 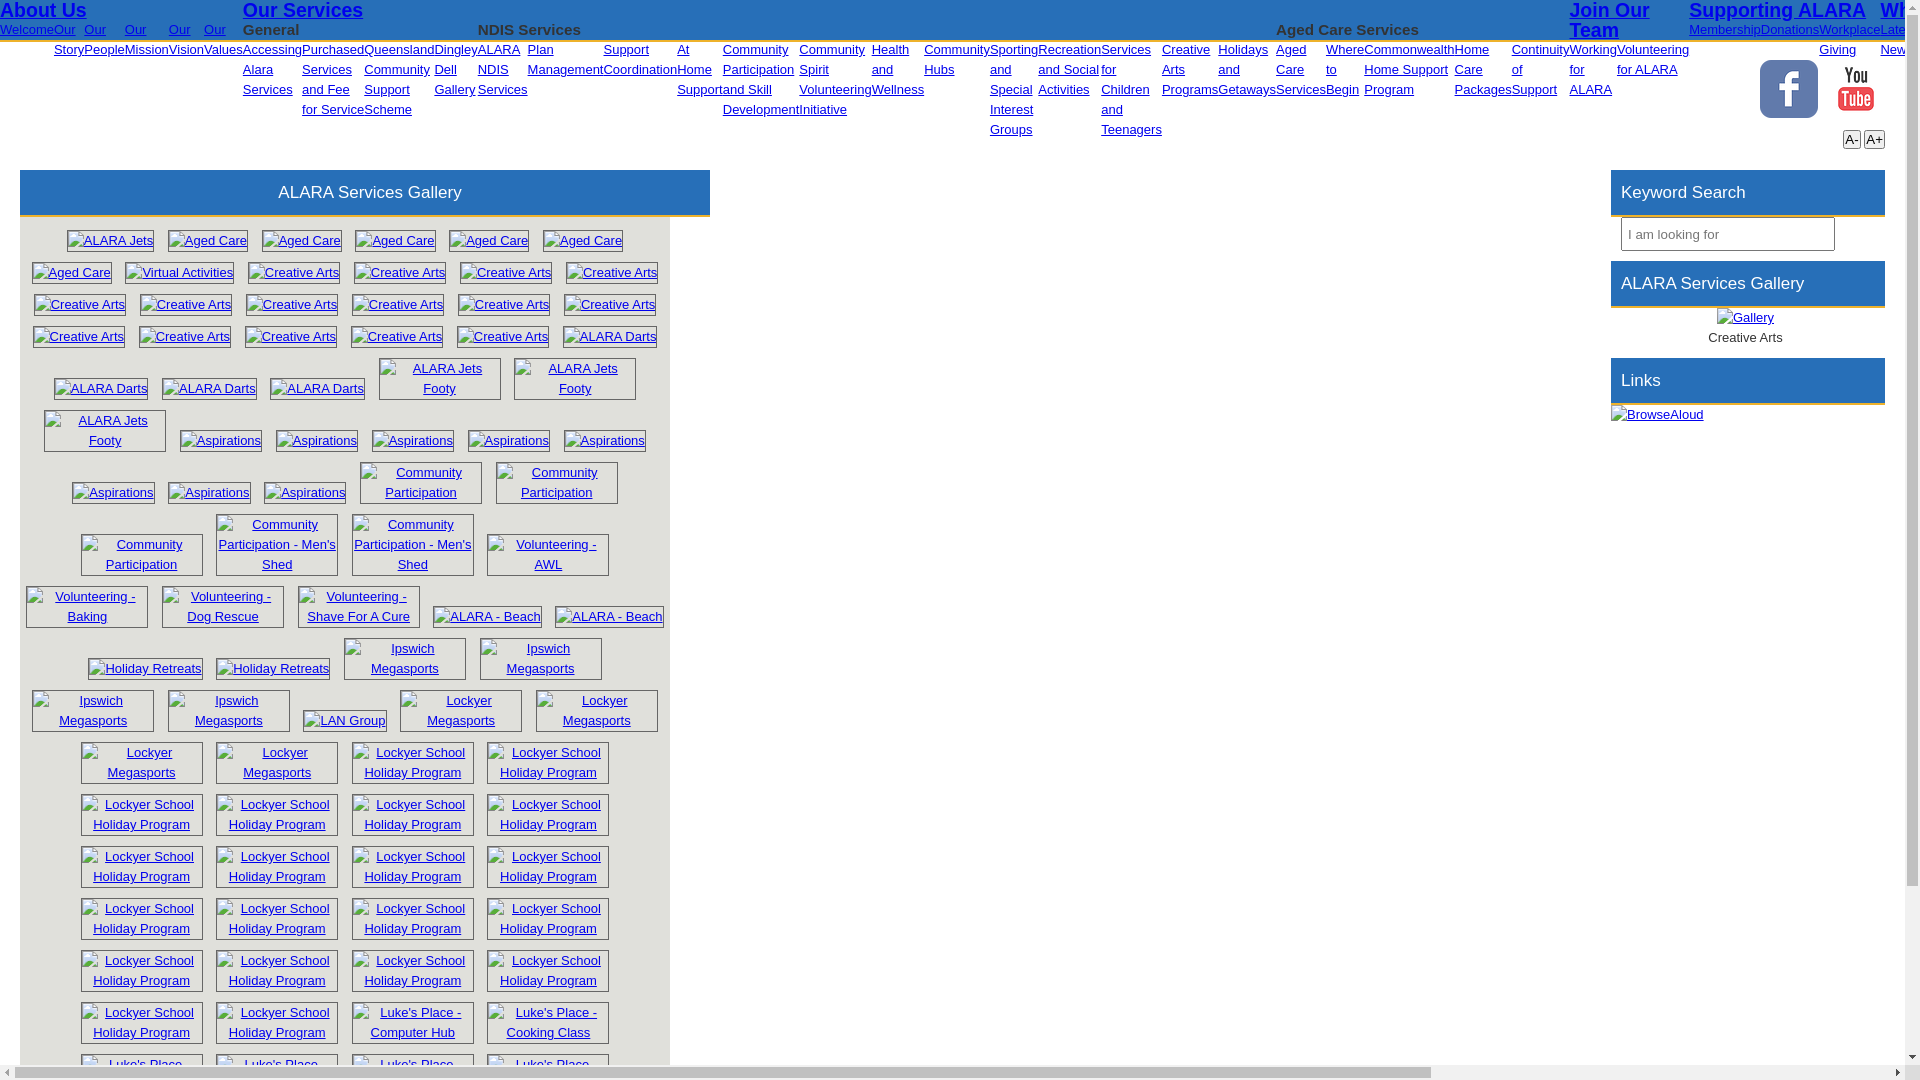 What do you see at coordinates (1484, 70) in the screenshot?
I see `Home Care Packages` at bounding box center [1484, 70].